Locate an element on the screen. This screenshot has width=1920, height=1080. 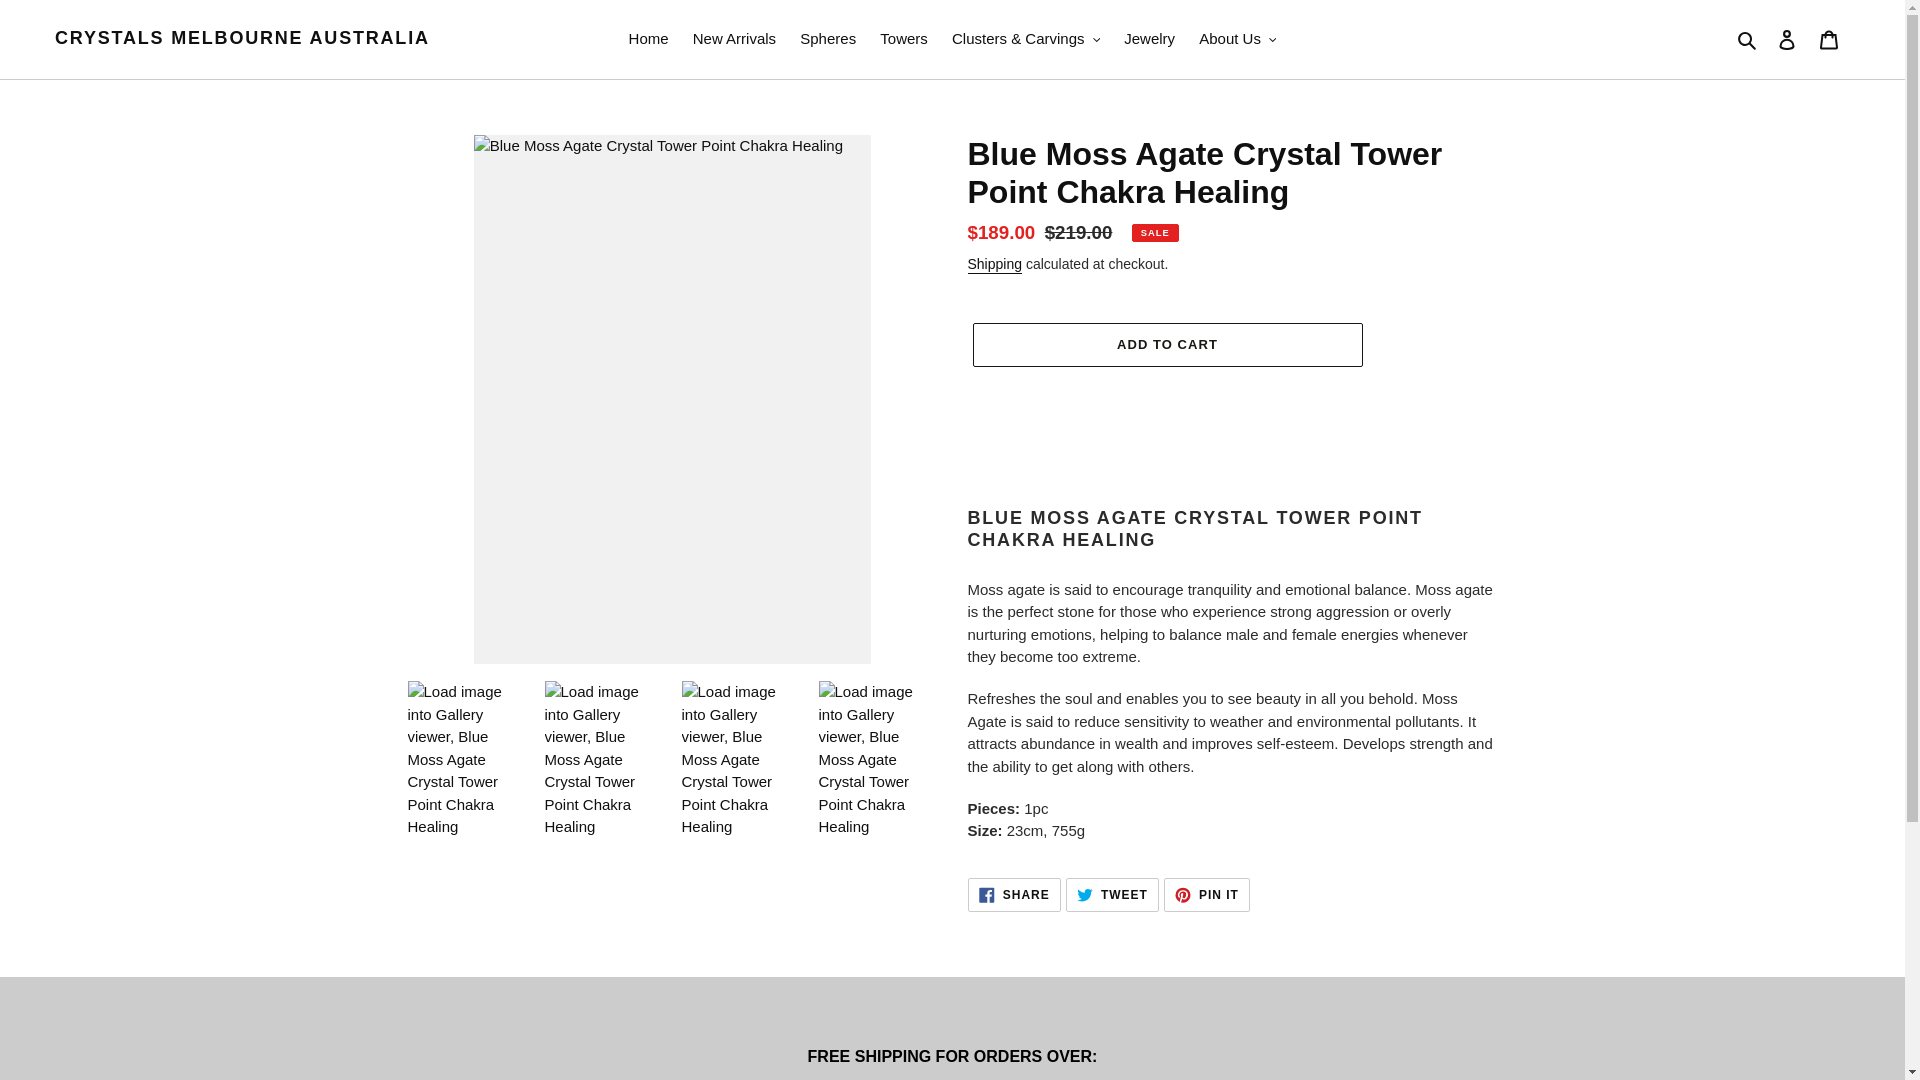
Jewelry is located at coordinates (1148, 39).